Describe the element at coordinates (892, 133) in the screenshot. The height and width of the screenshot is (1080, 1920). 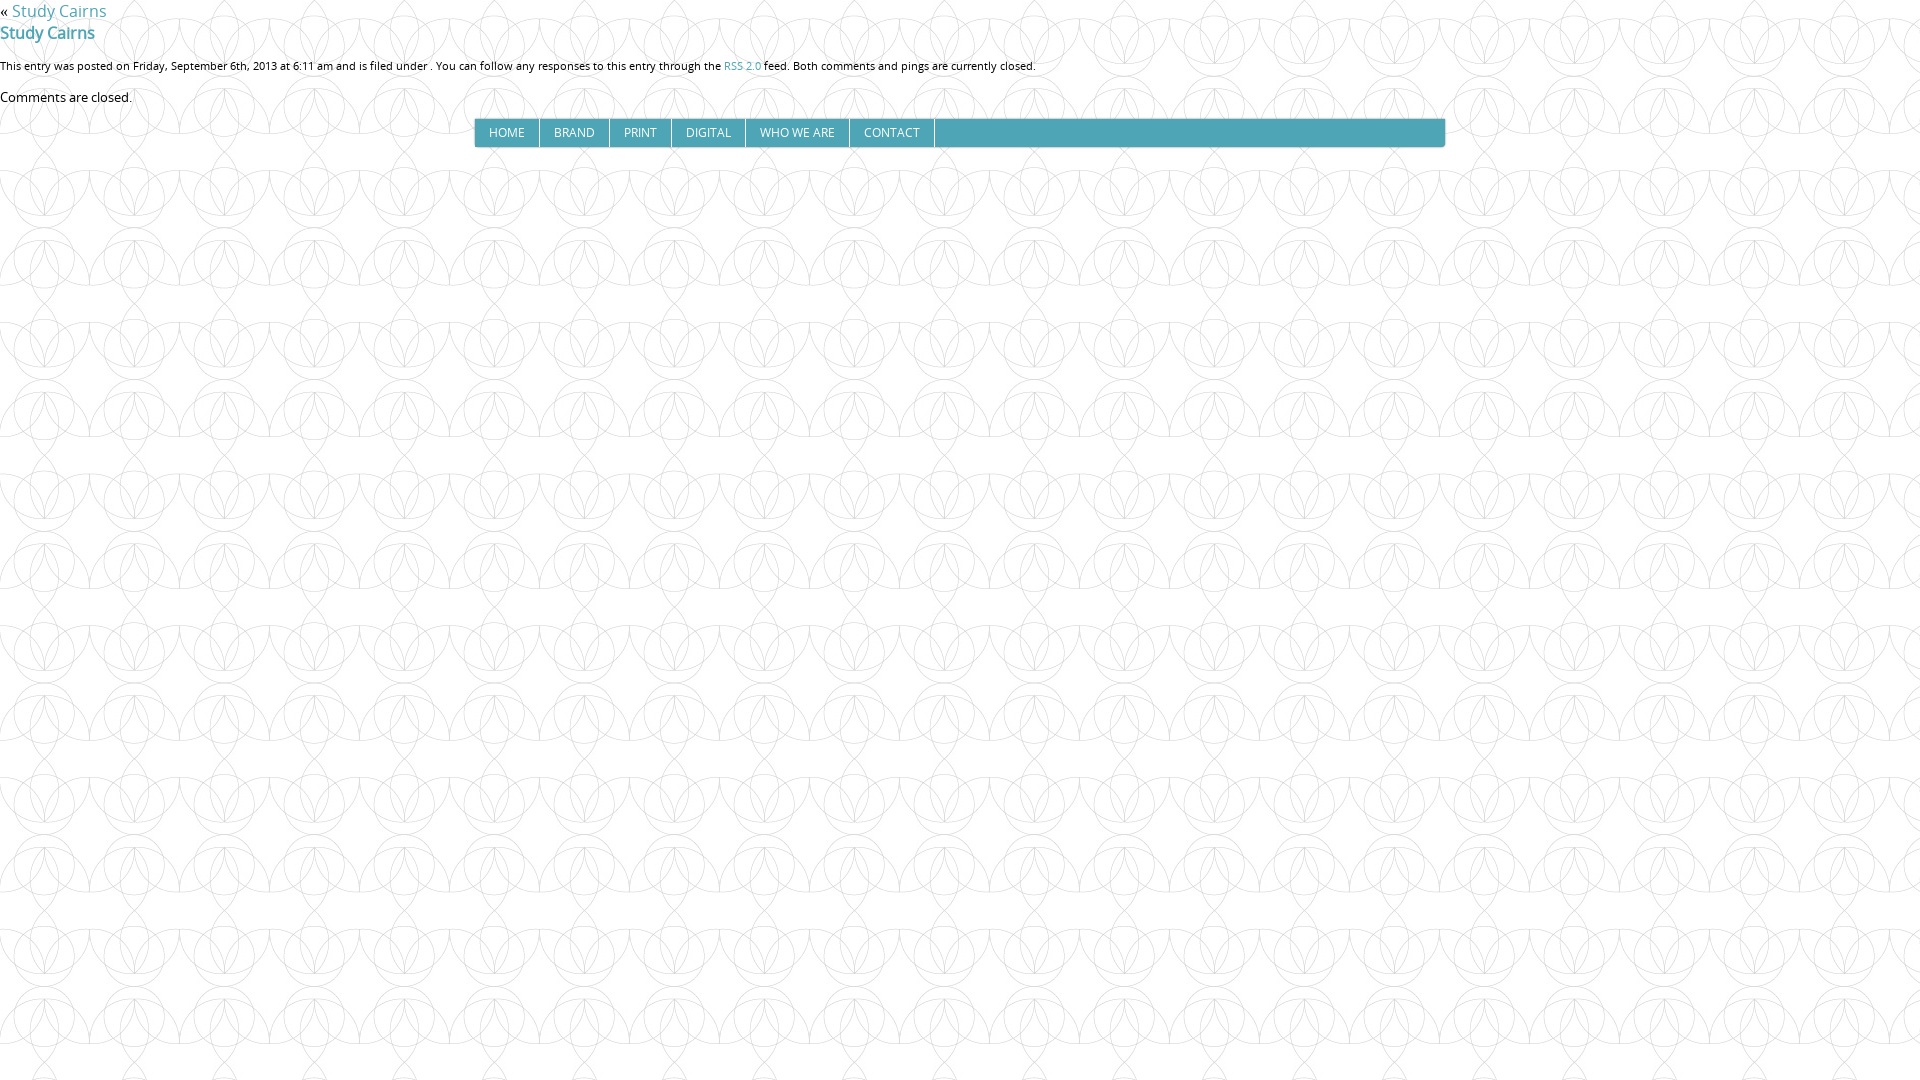
I see `CONTACT` at that location.